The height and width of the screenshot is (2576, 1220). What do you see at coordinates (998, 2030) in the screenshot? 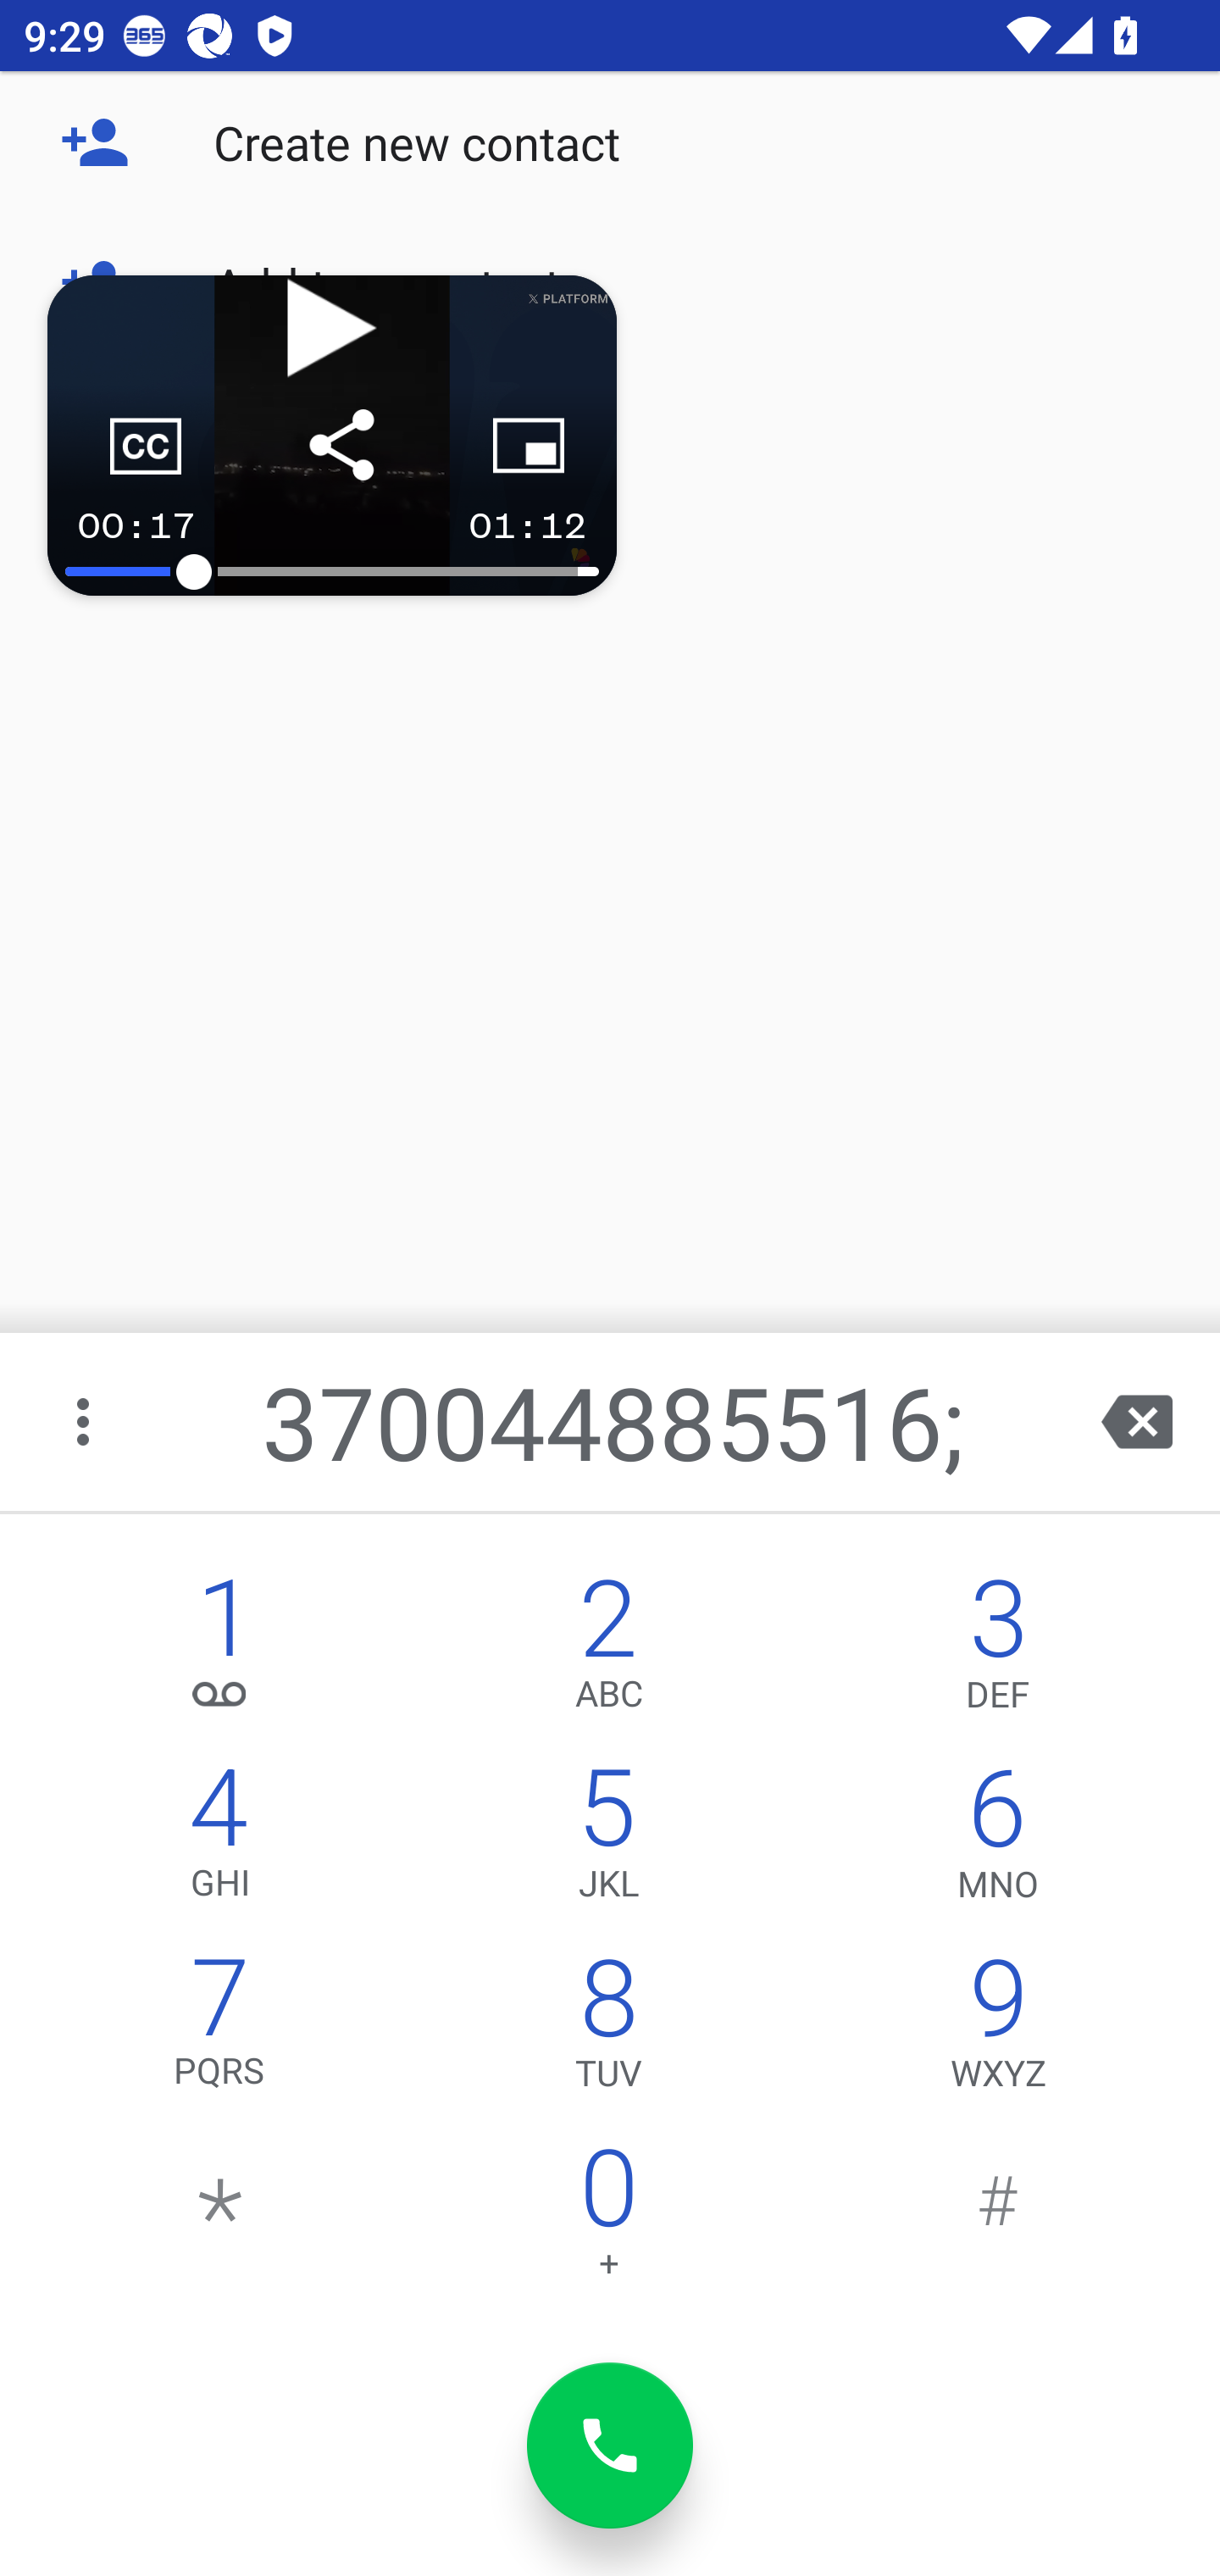
I see `9,WXYZ 9 WXYZ` at bounding box center [998, 2030].